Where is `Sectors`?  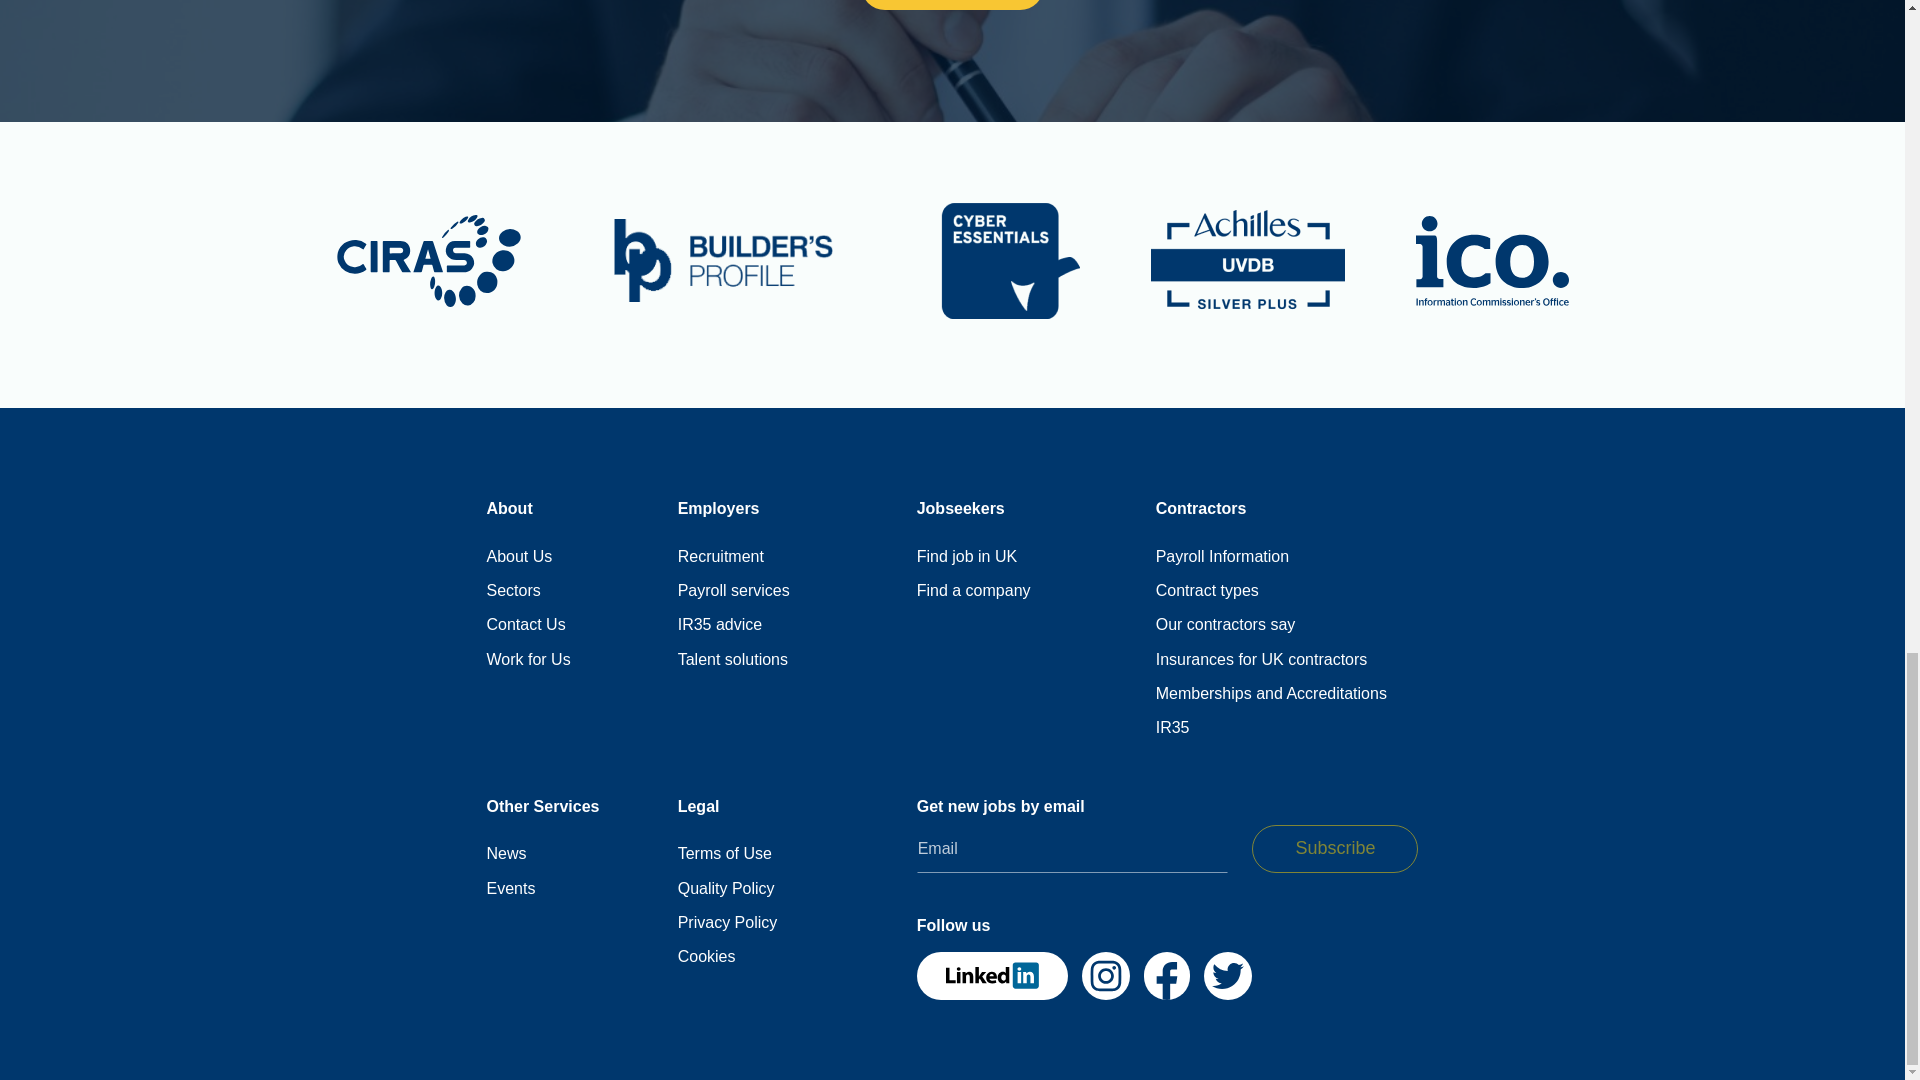 Sectors is located at coordinates (512, 590).